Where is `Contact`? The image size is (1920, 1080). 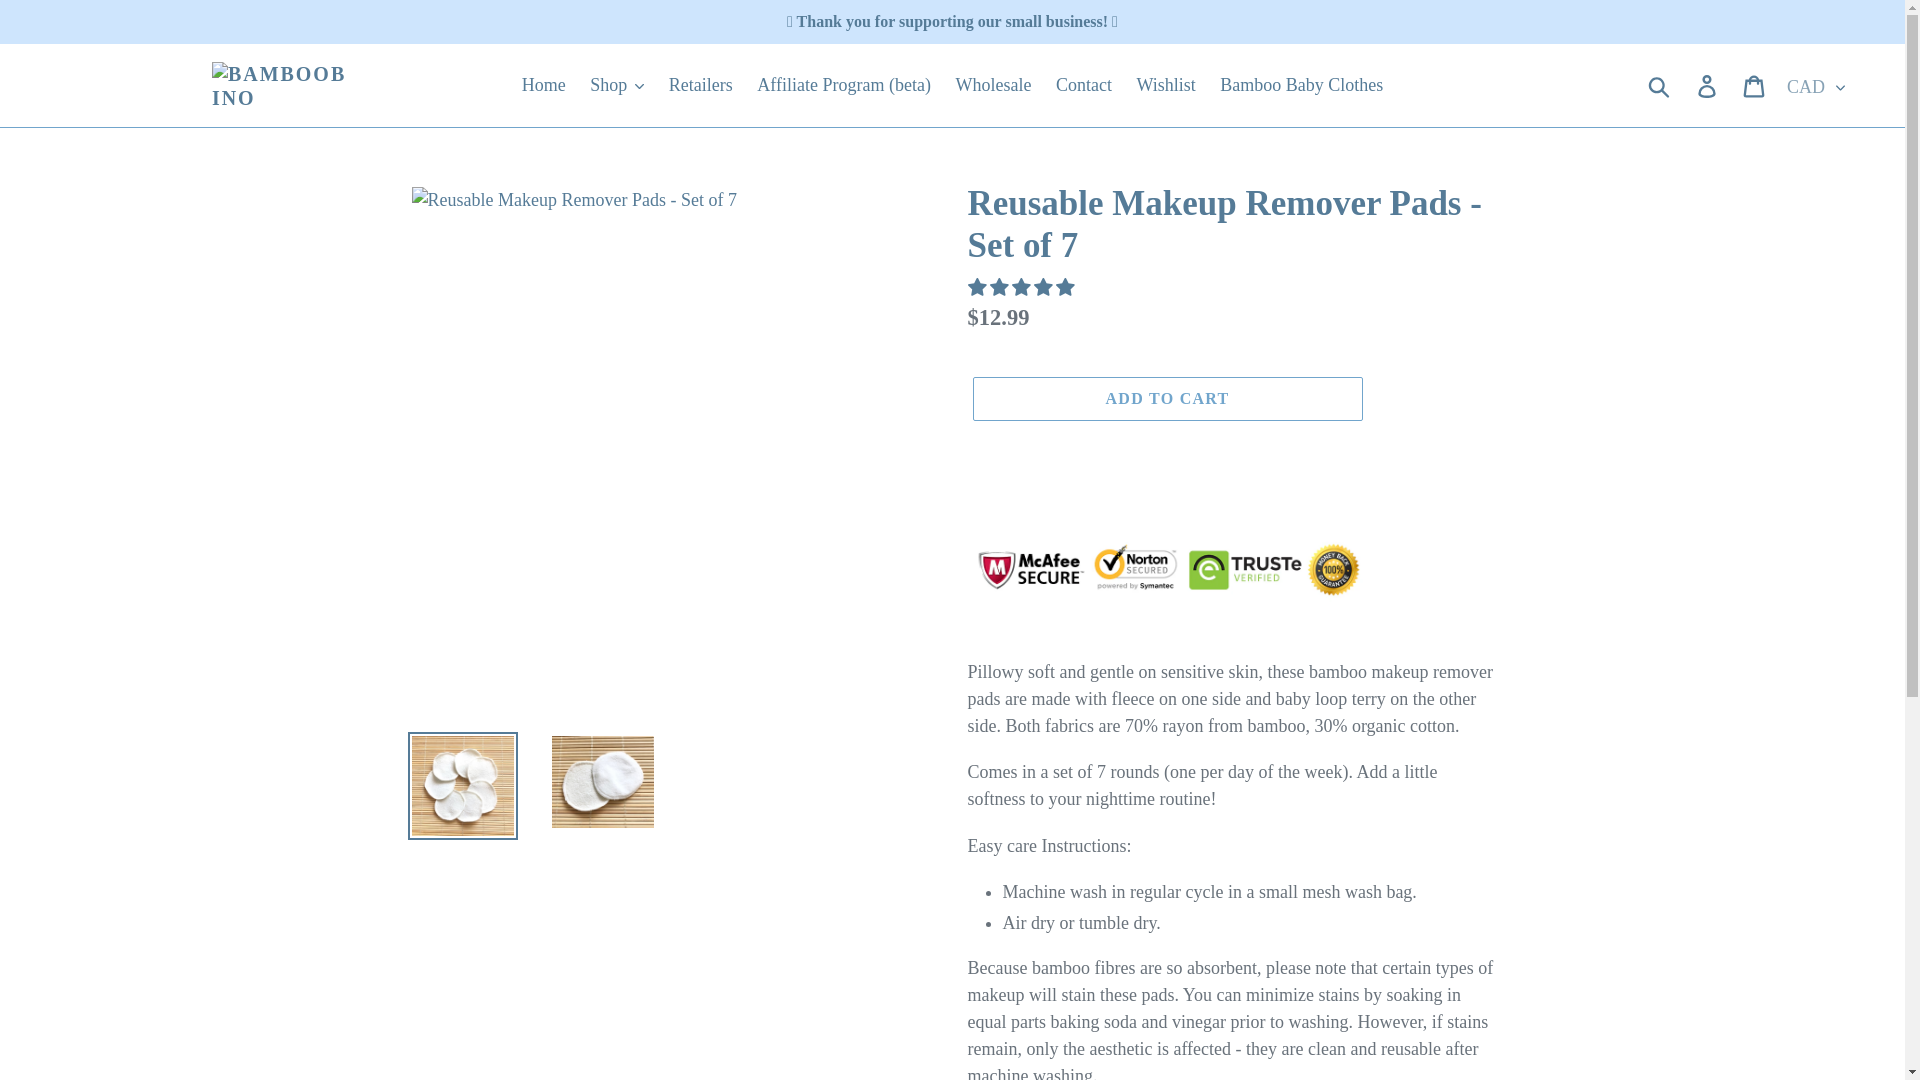 Contact is located at coordinates (1084, 85).